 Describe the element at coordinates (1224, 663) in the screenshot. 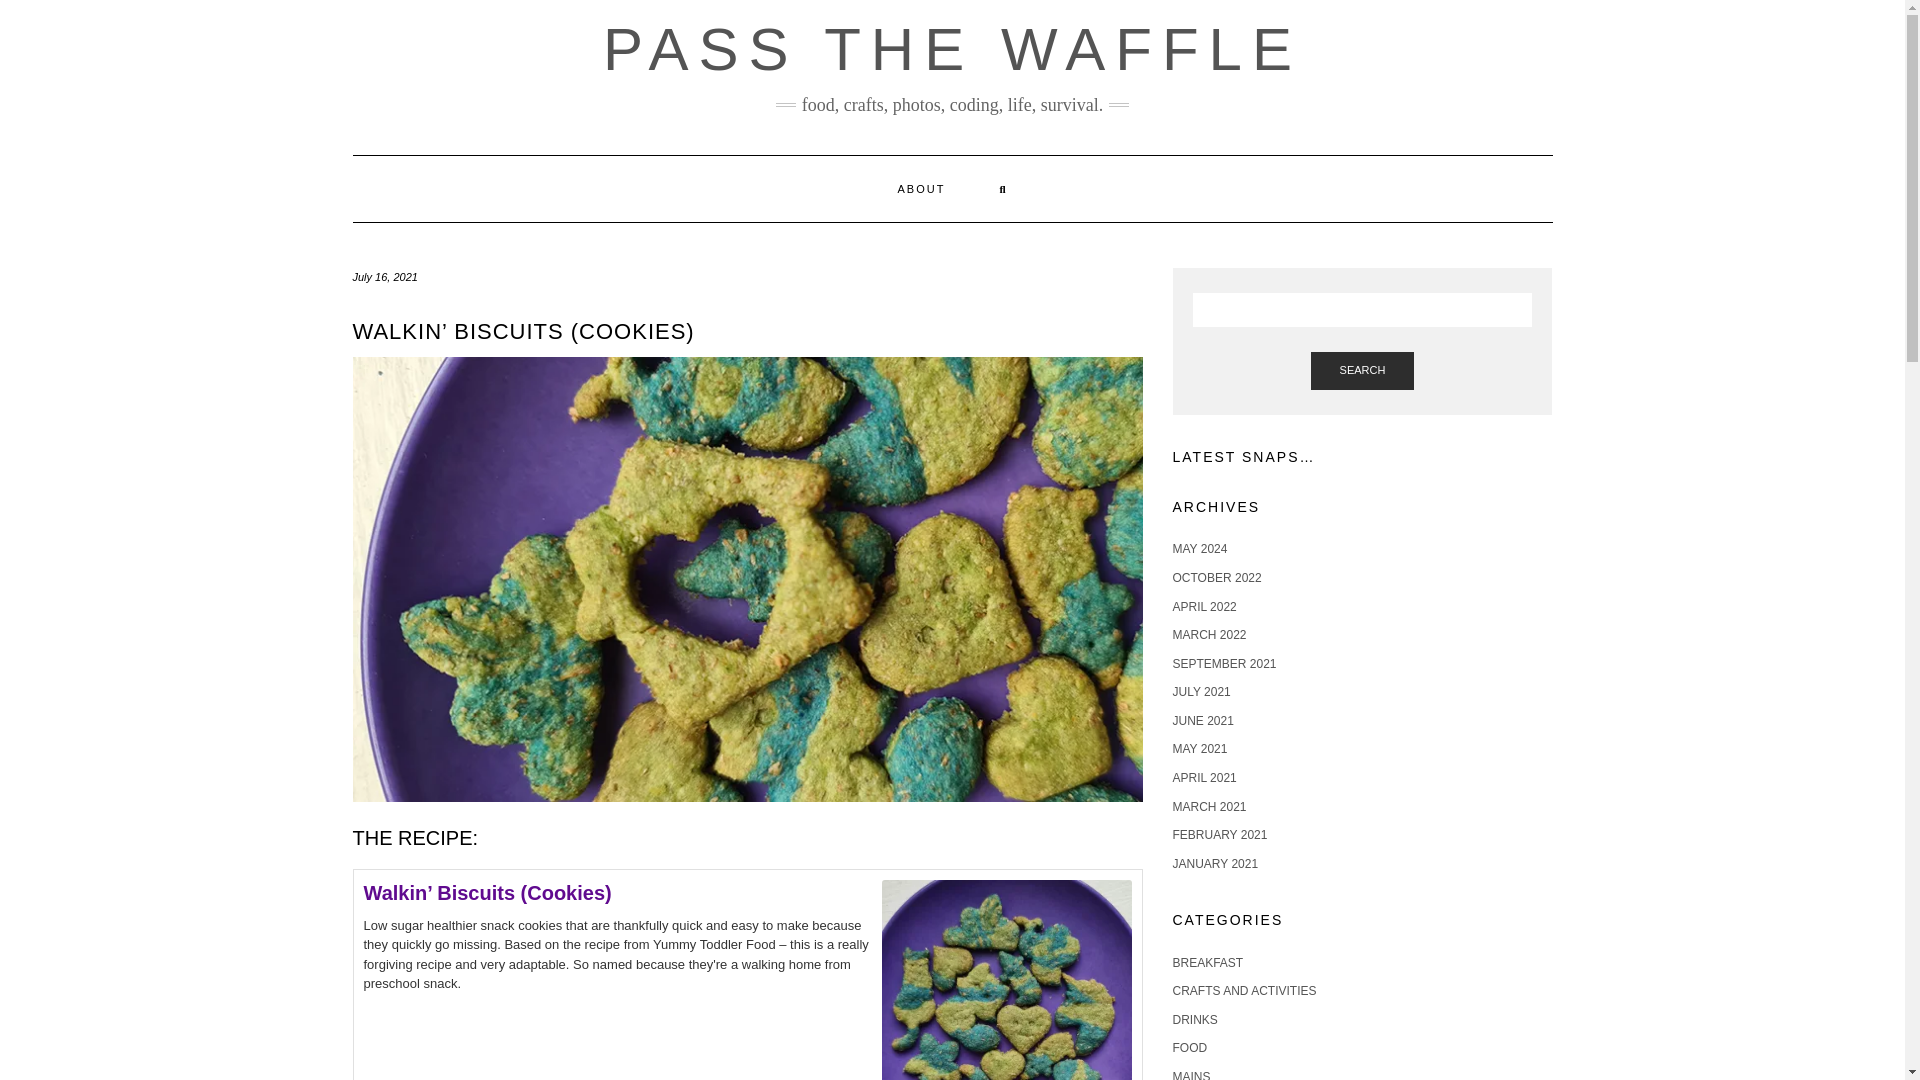

I see `SEPTEMBER 2021` at that location.